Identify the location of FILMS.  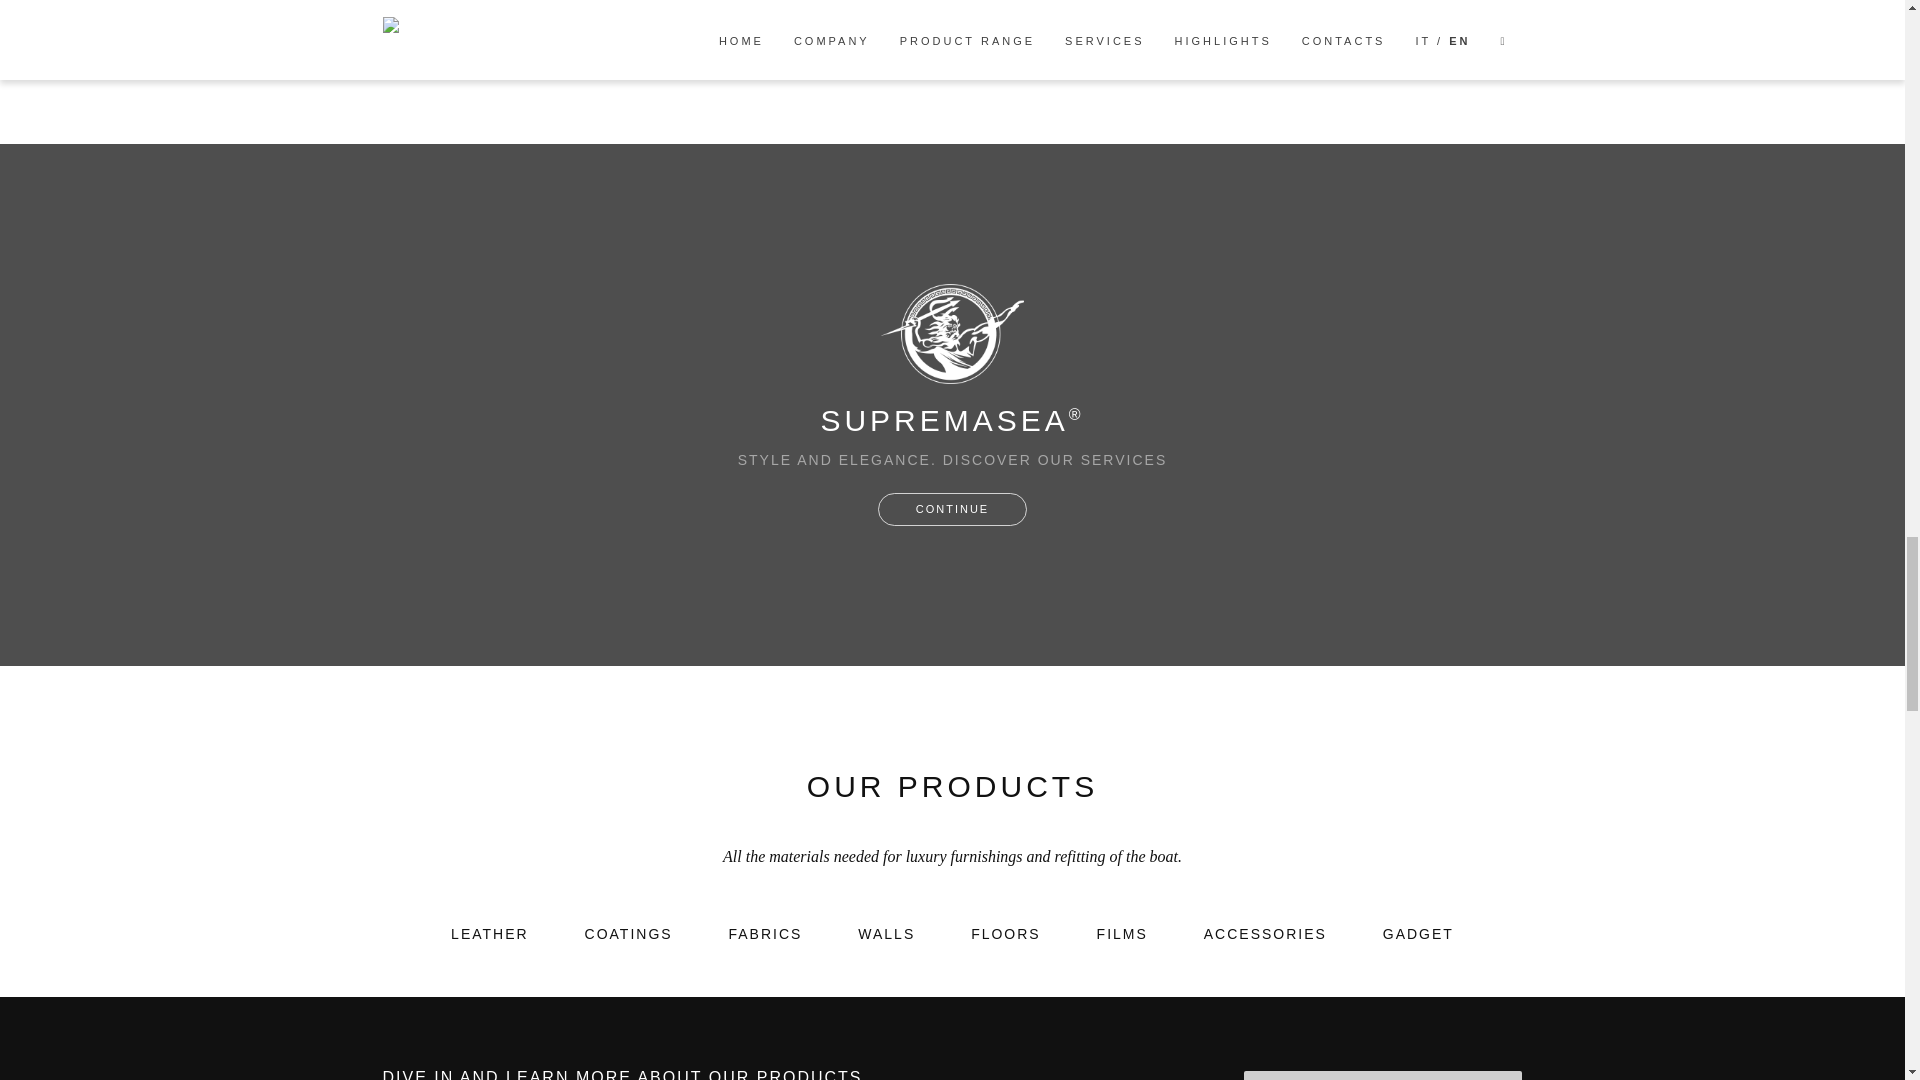
(1122, 933).